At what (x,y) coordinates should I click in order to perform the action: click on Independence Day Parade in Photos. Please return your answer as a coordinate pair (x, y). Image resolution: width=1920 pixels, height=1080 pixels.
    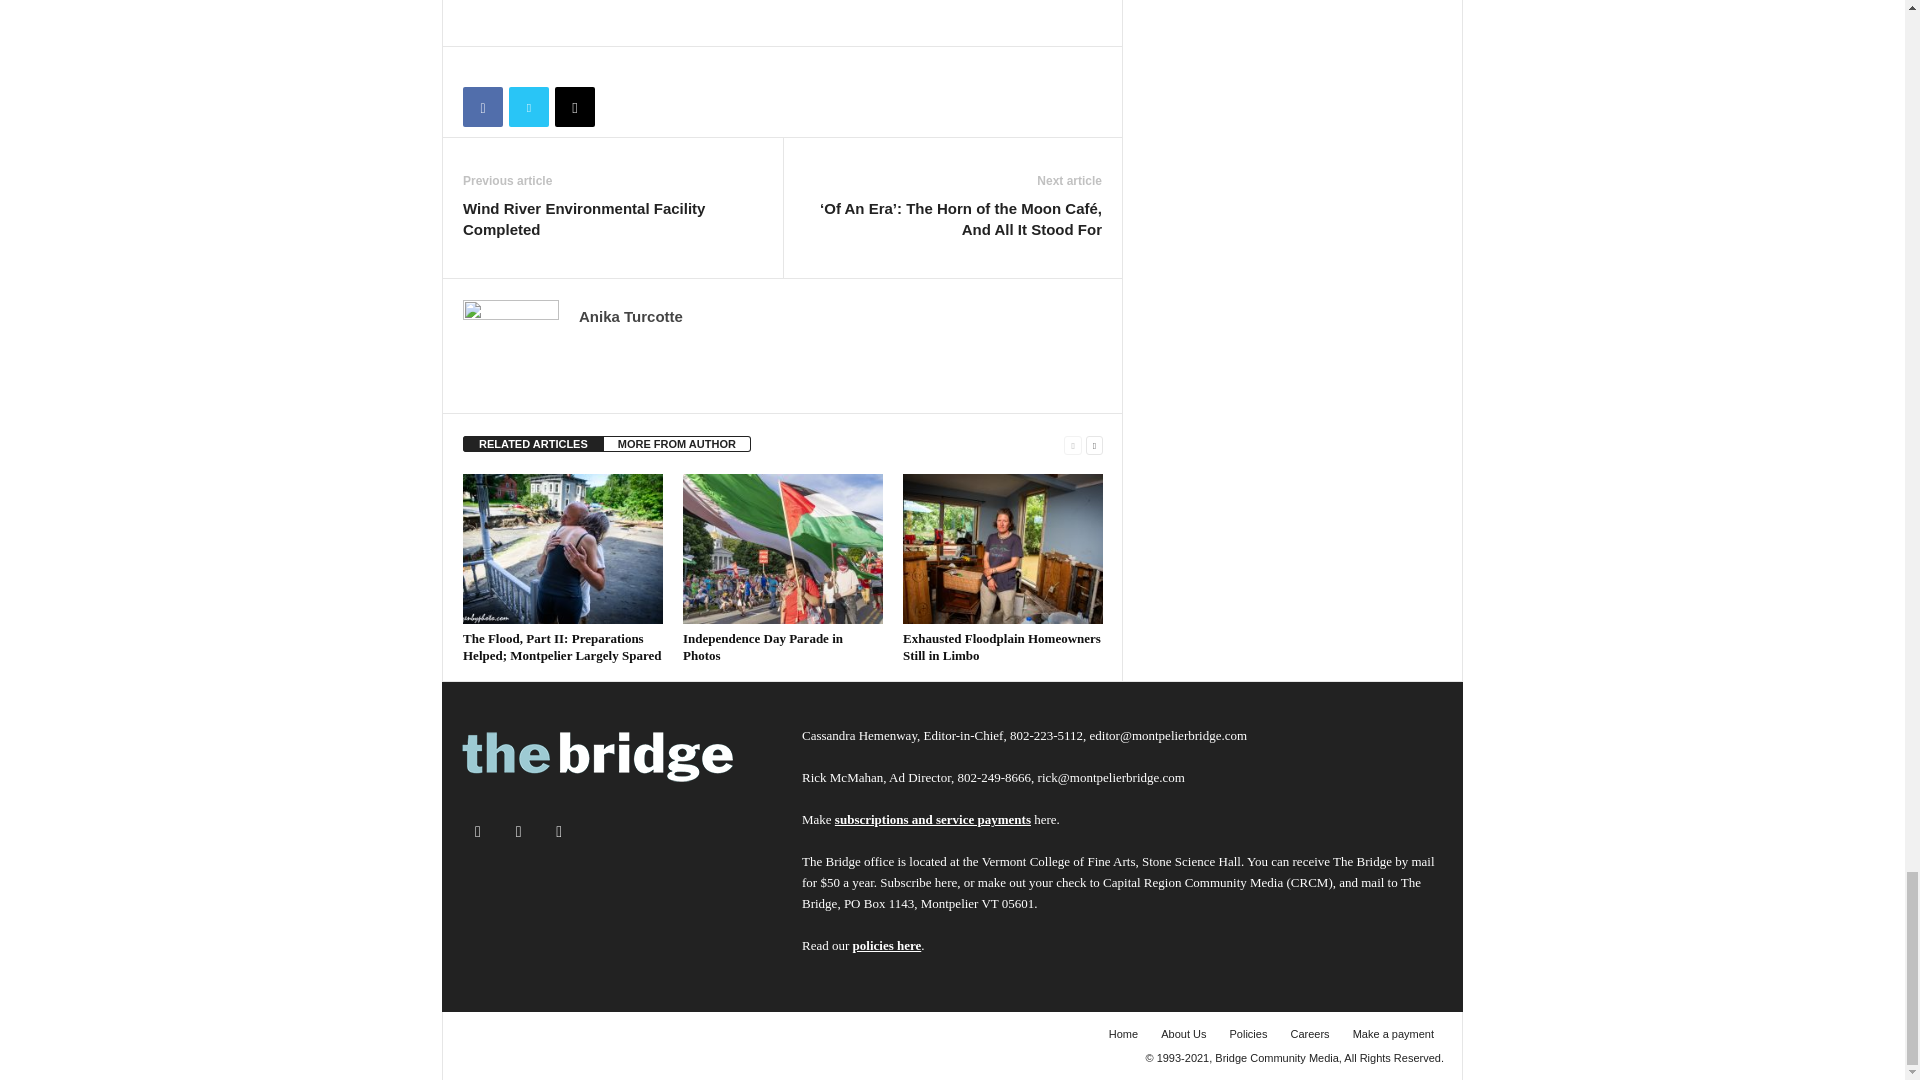
    Looking at the image, I should click on (762, 646).